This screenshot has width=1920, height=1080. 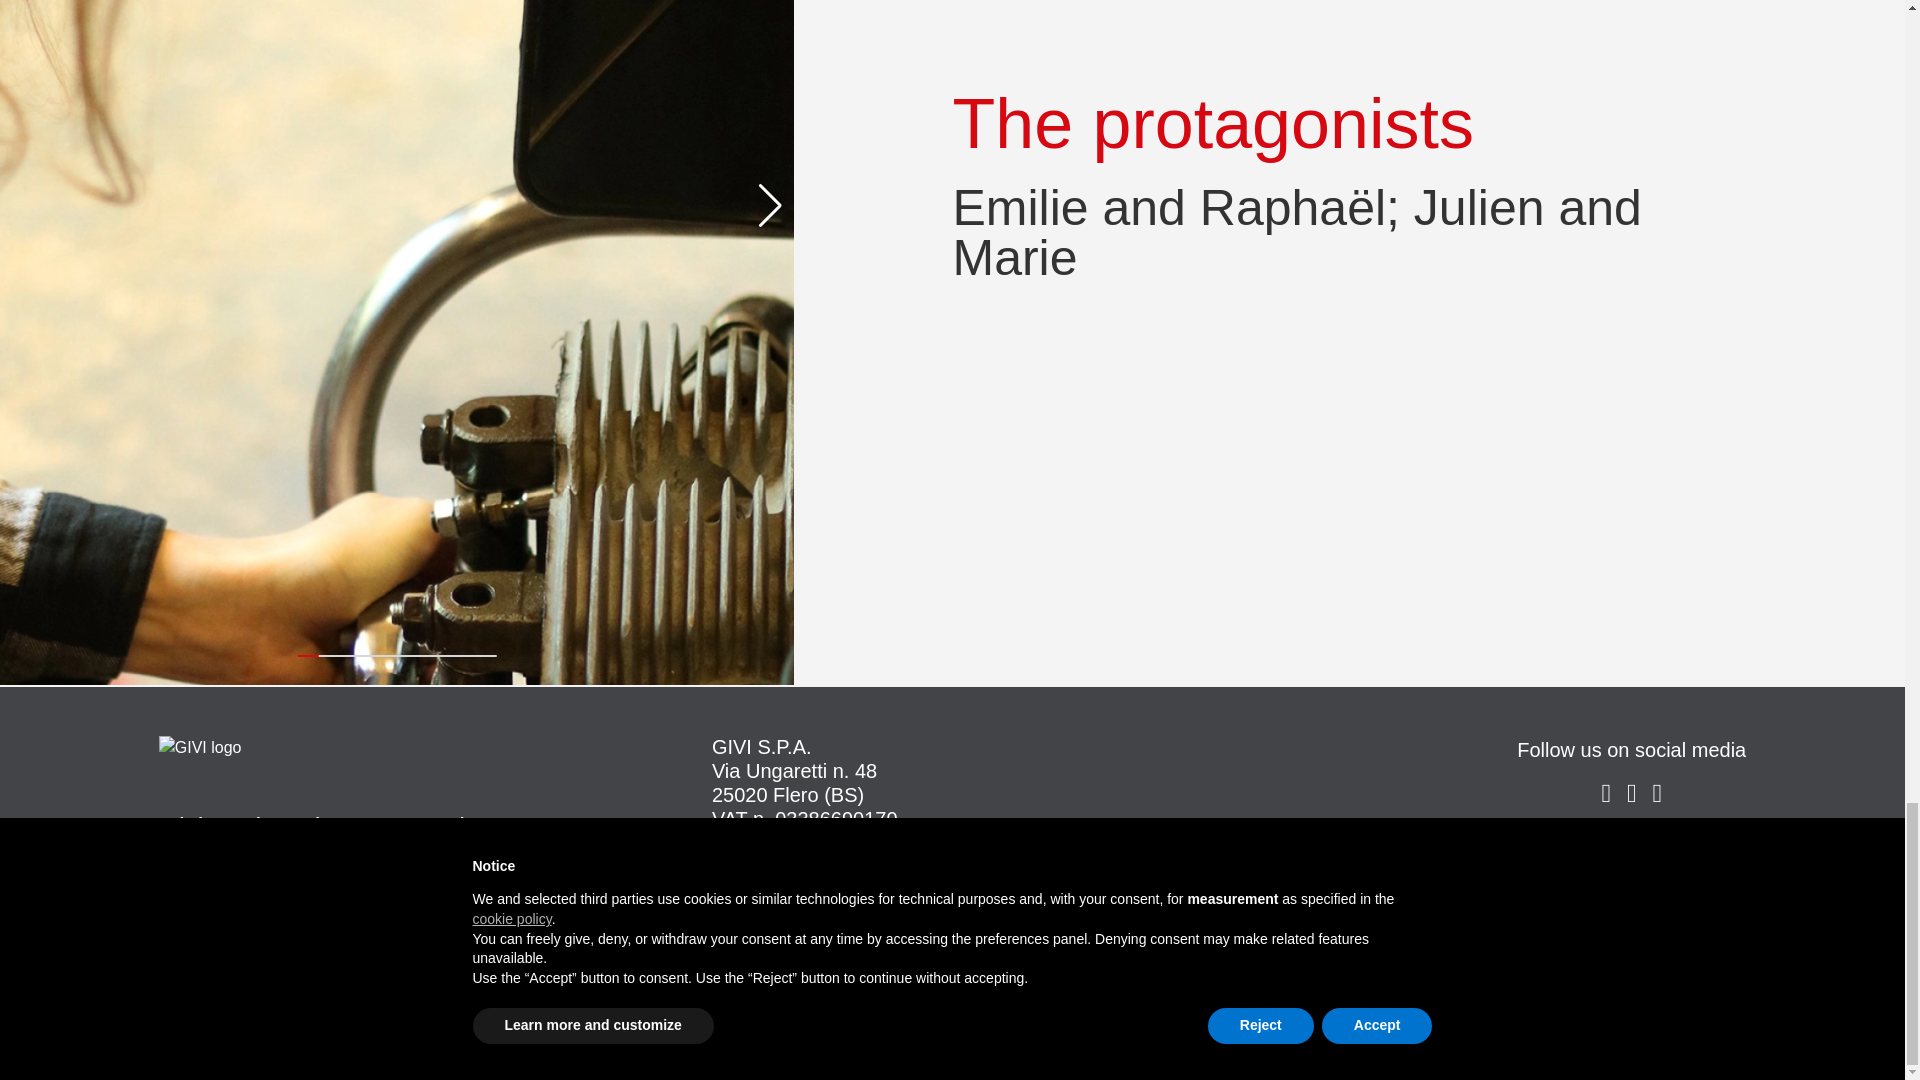 What do you see at coordinates (1632, 891) in the screenshot?
I see `Privacy policy` at bounding box center [1632, 891].